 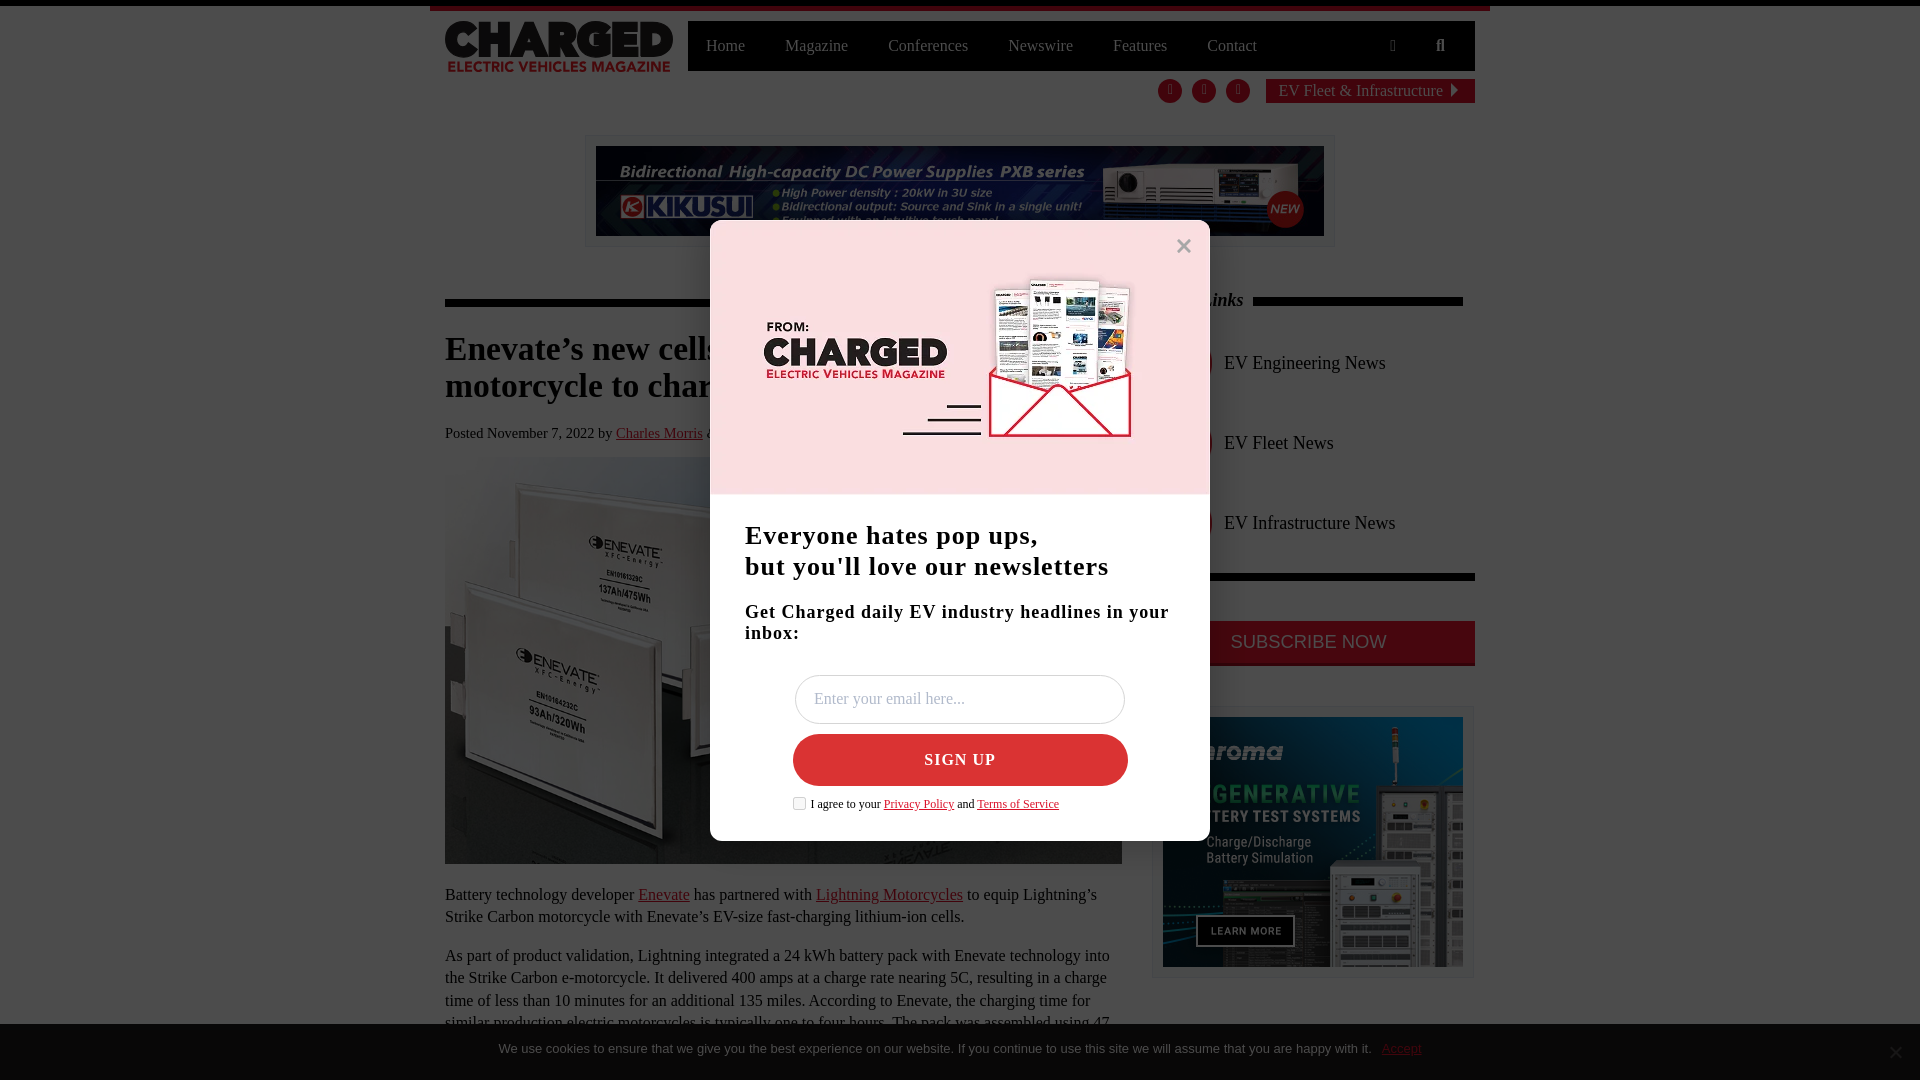 What do you see at coordinates (1139, 46) in the screenshot?
I see `Features` at bounding box center [1139, 46].